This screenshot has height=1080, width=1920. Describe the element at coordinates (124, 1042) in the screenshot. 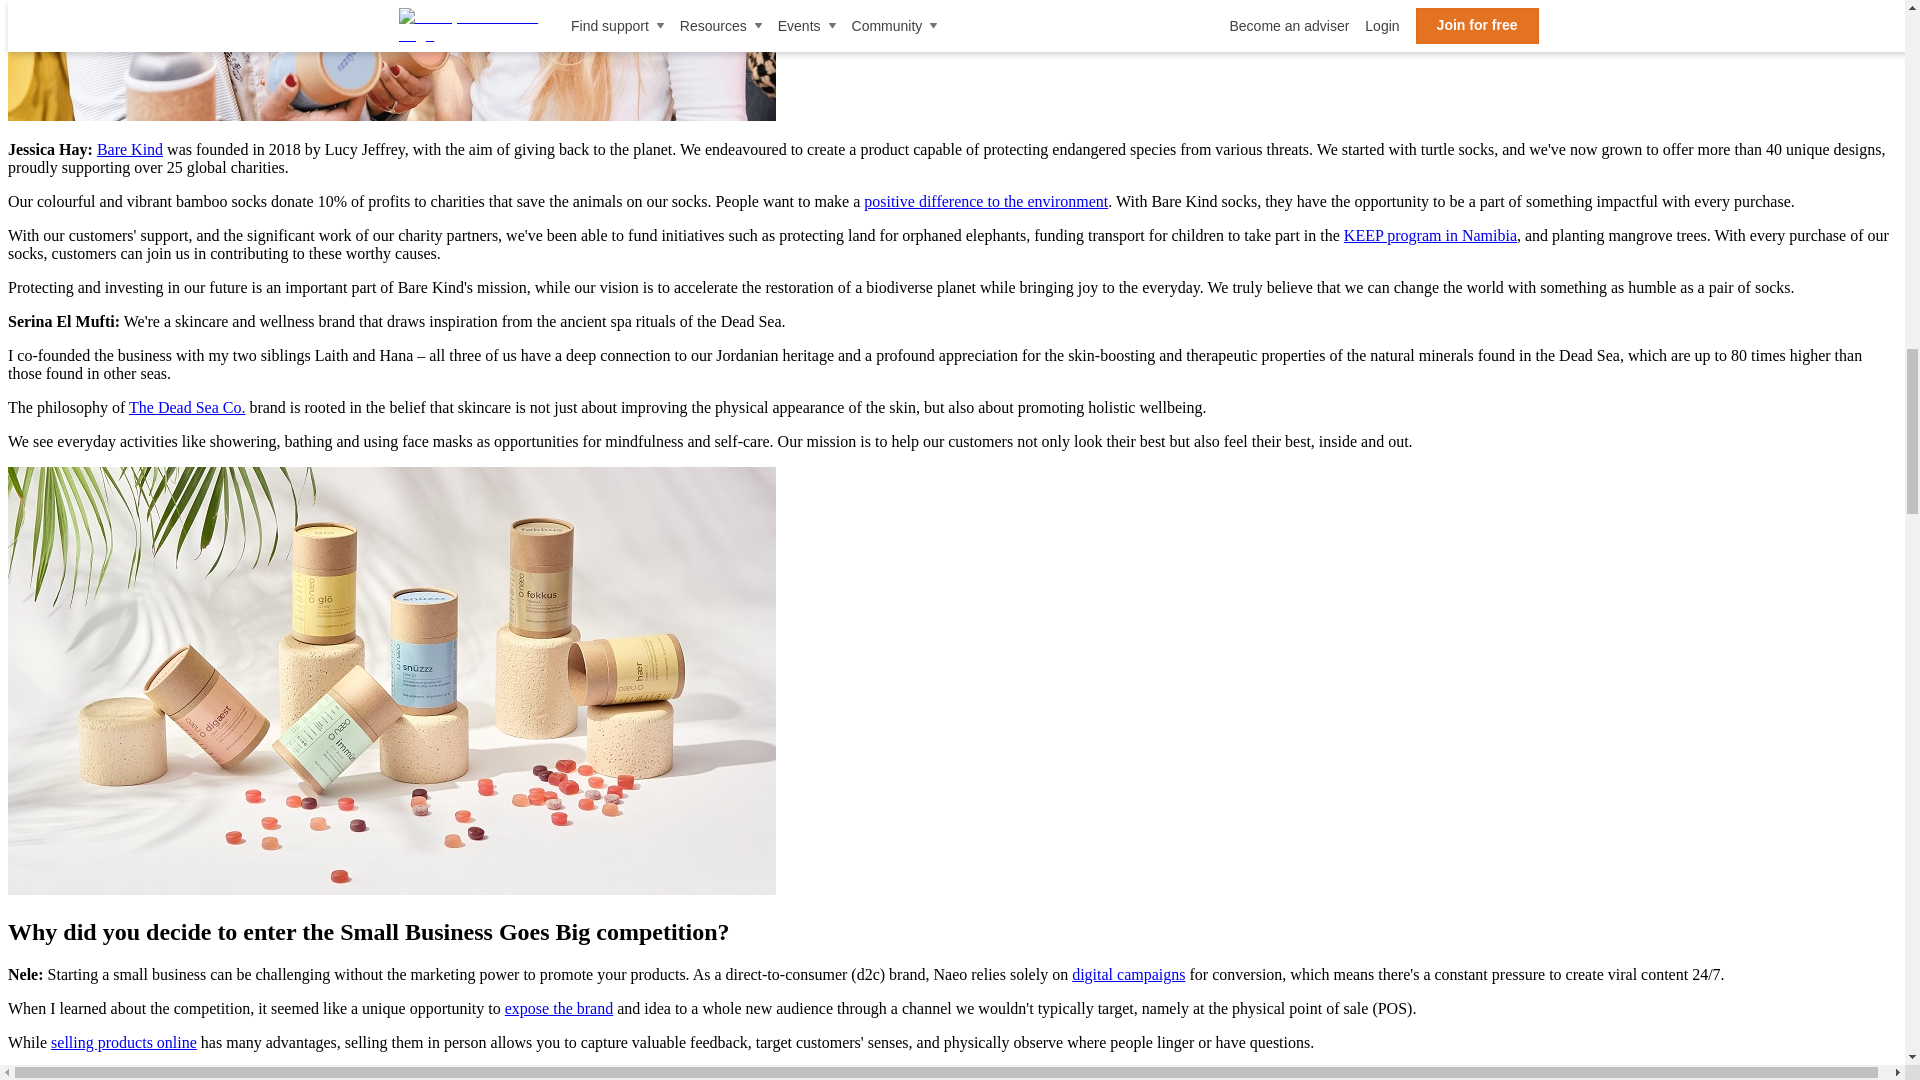

I see `selling products online` at that location.